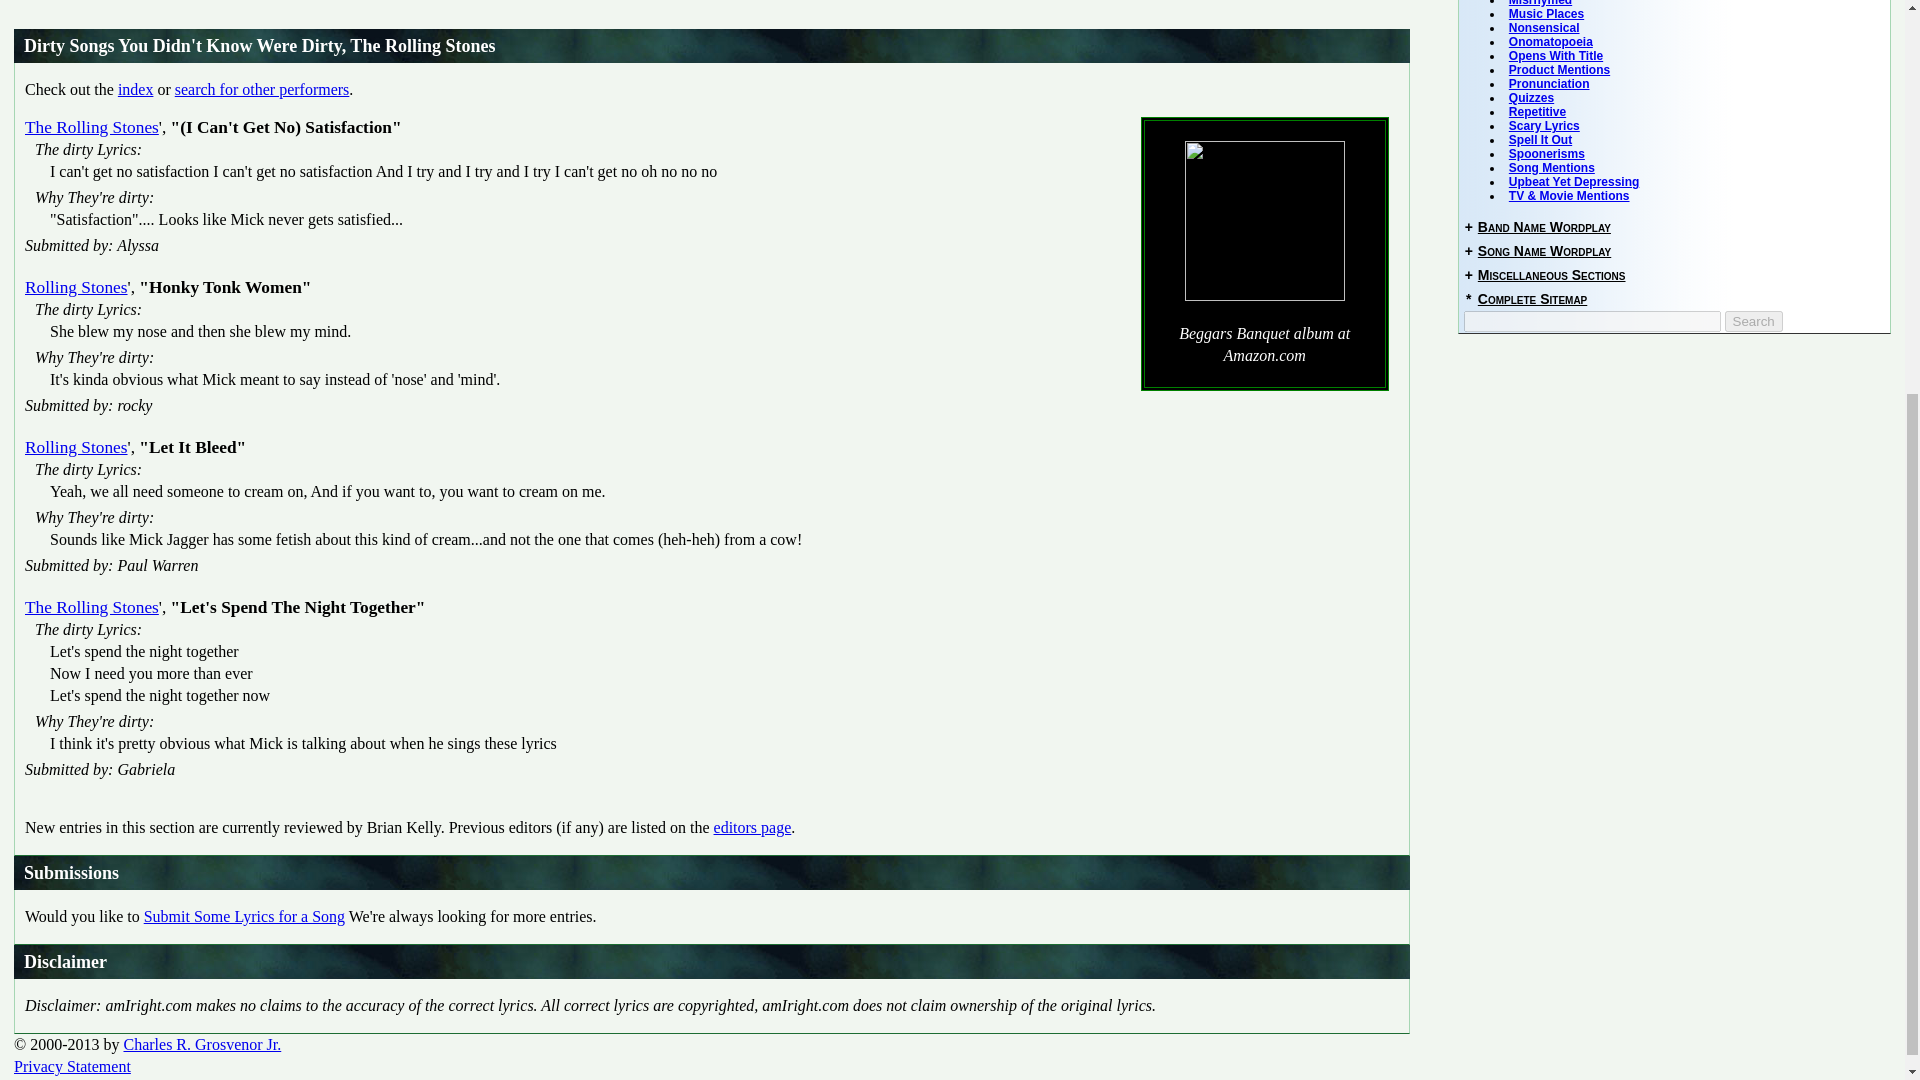 Image resolution: width=1920 pixels, height=1080 pixels. What do you see at coordinates (76, 287) in the screenshot?
I see `Rolling Stones` at bounding box center [76, 287].